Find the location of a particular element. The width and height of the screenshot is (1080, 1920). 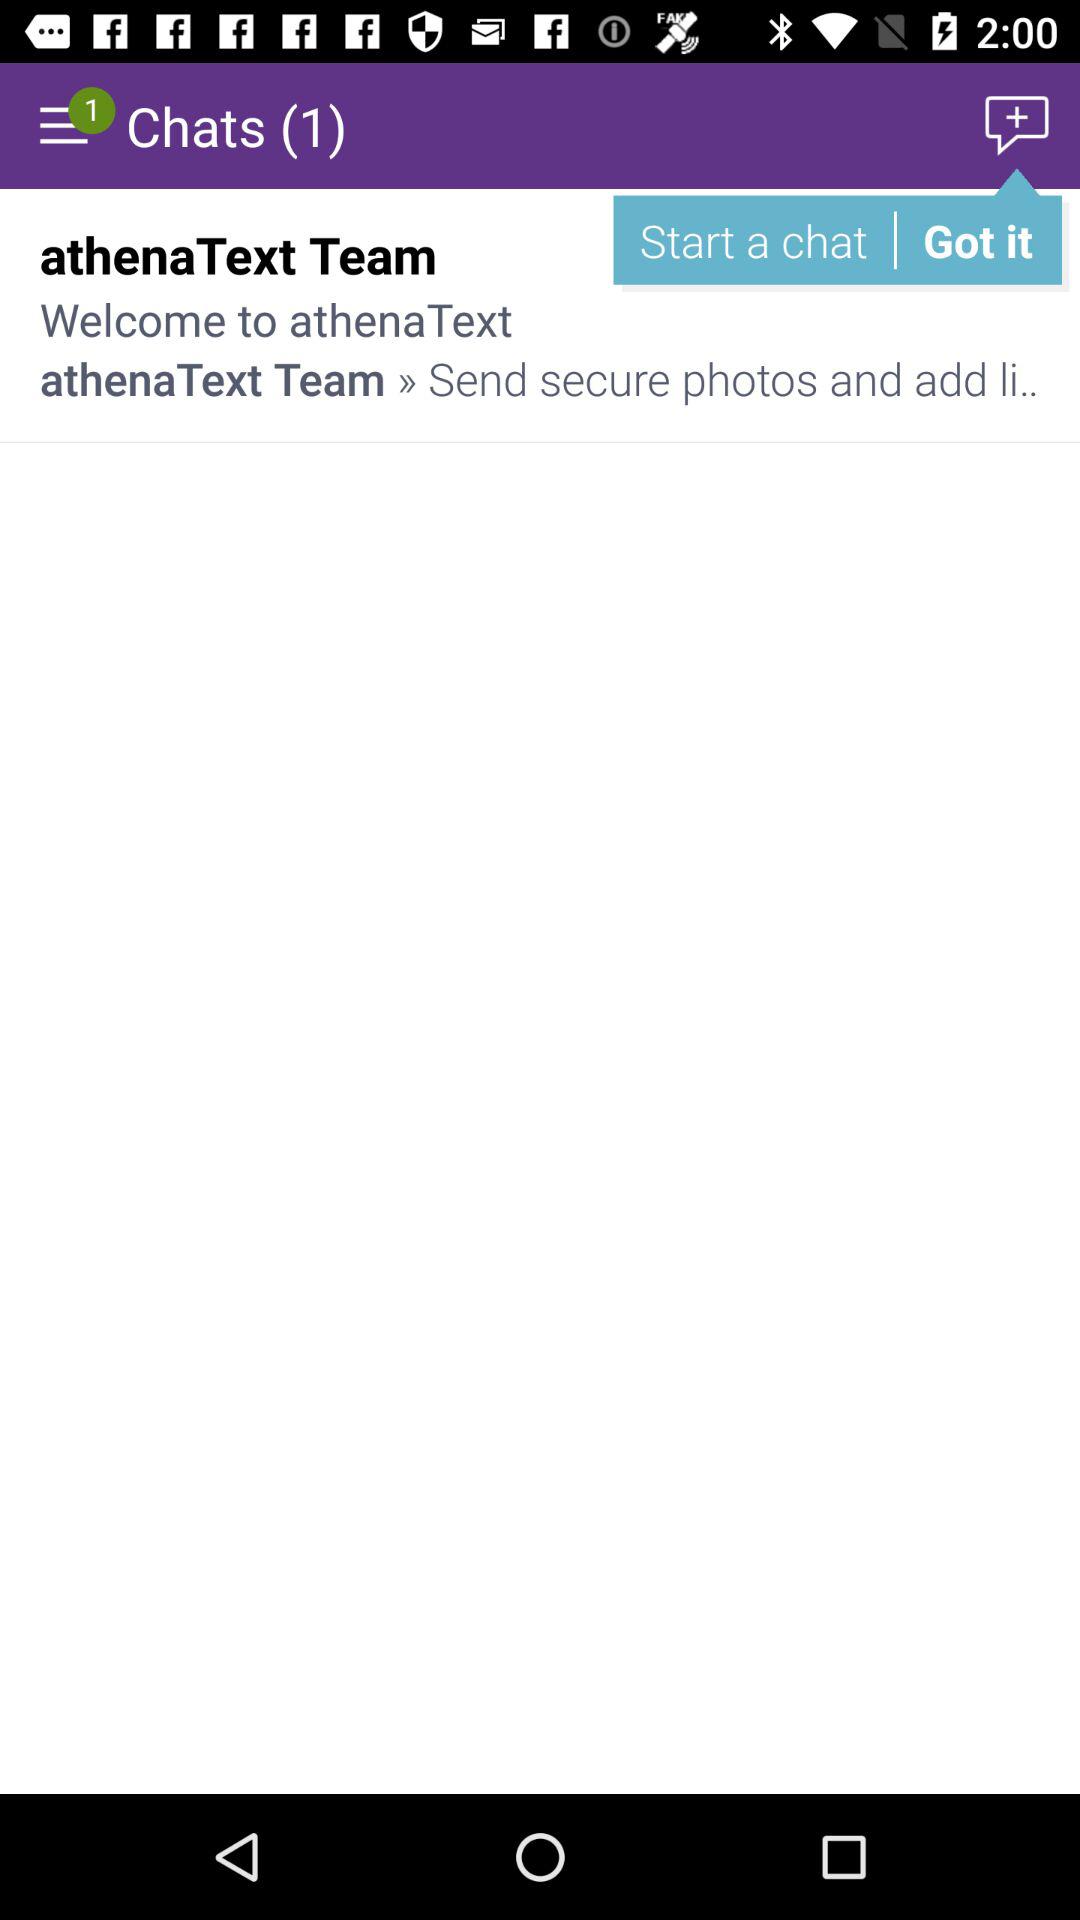

open the icon next to the athenatext team item is located at coordinates (970, 254).